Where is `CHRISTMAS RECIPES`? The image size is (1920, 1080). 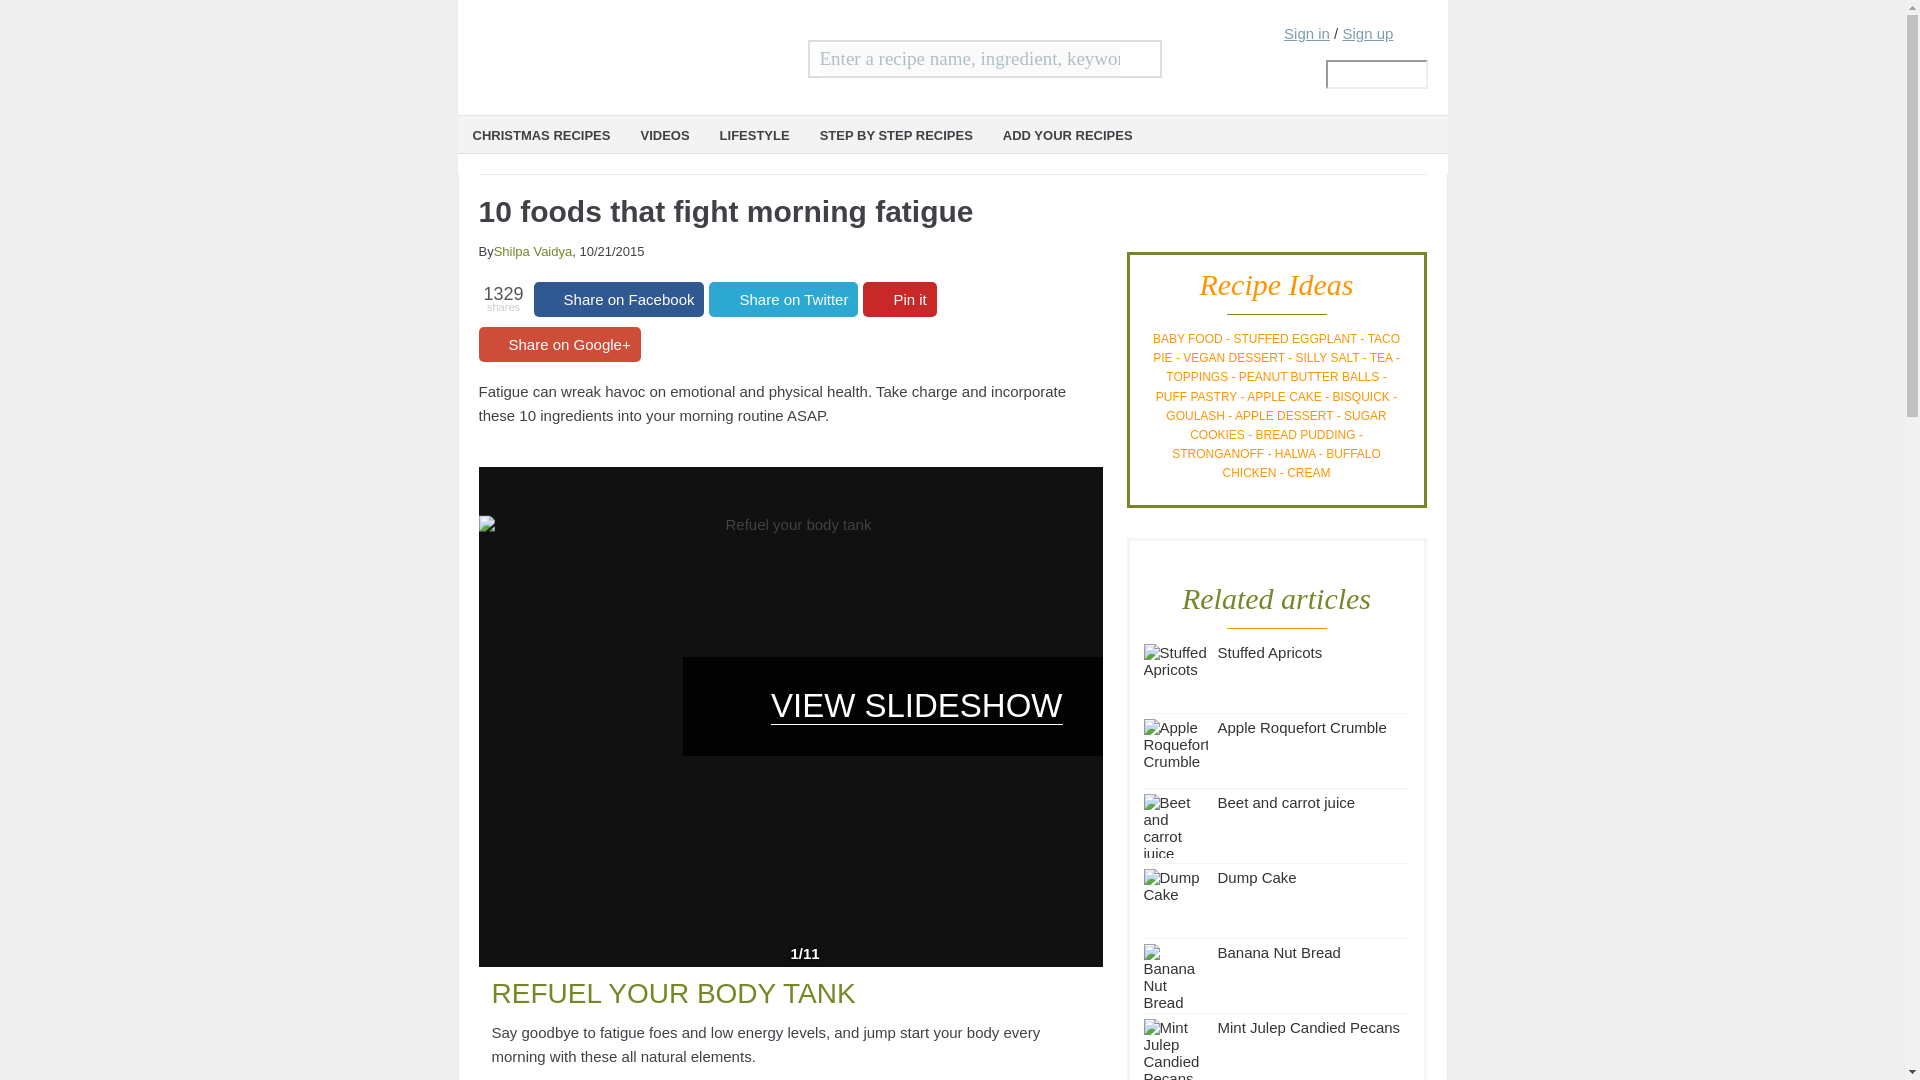
CHRISTMAS RECIPES is located at coordinates (542, 134).